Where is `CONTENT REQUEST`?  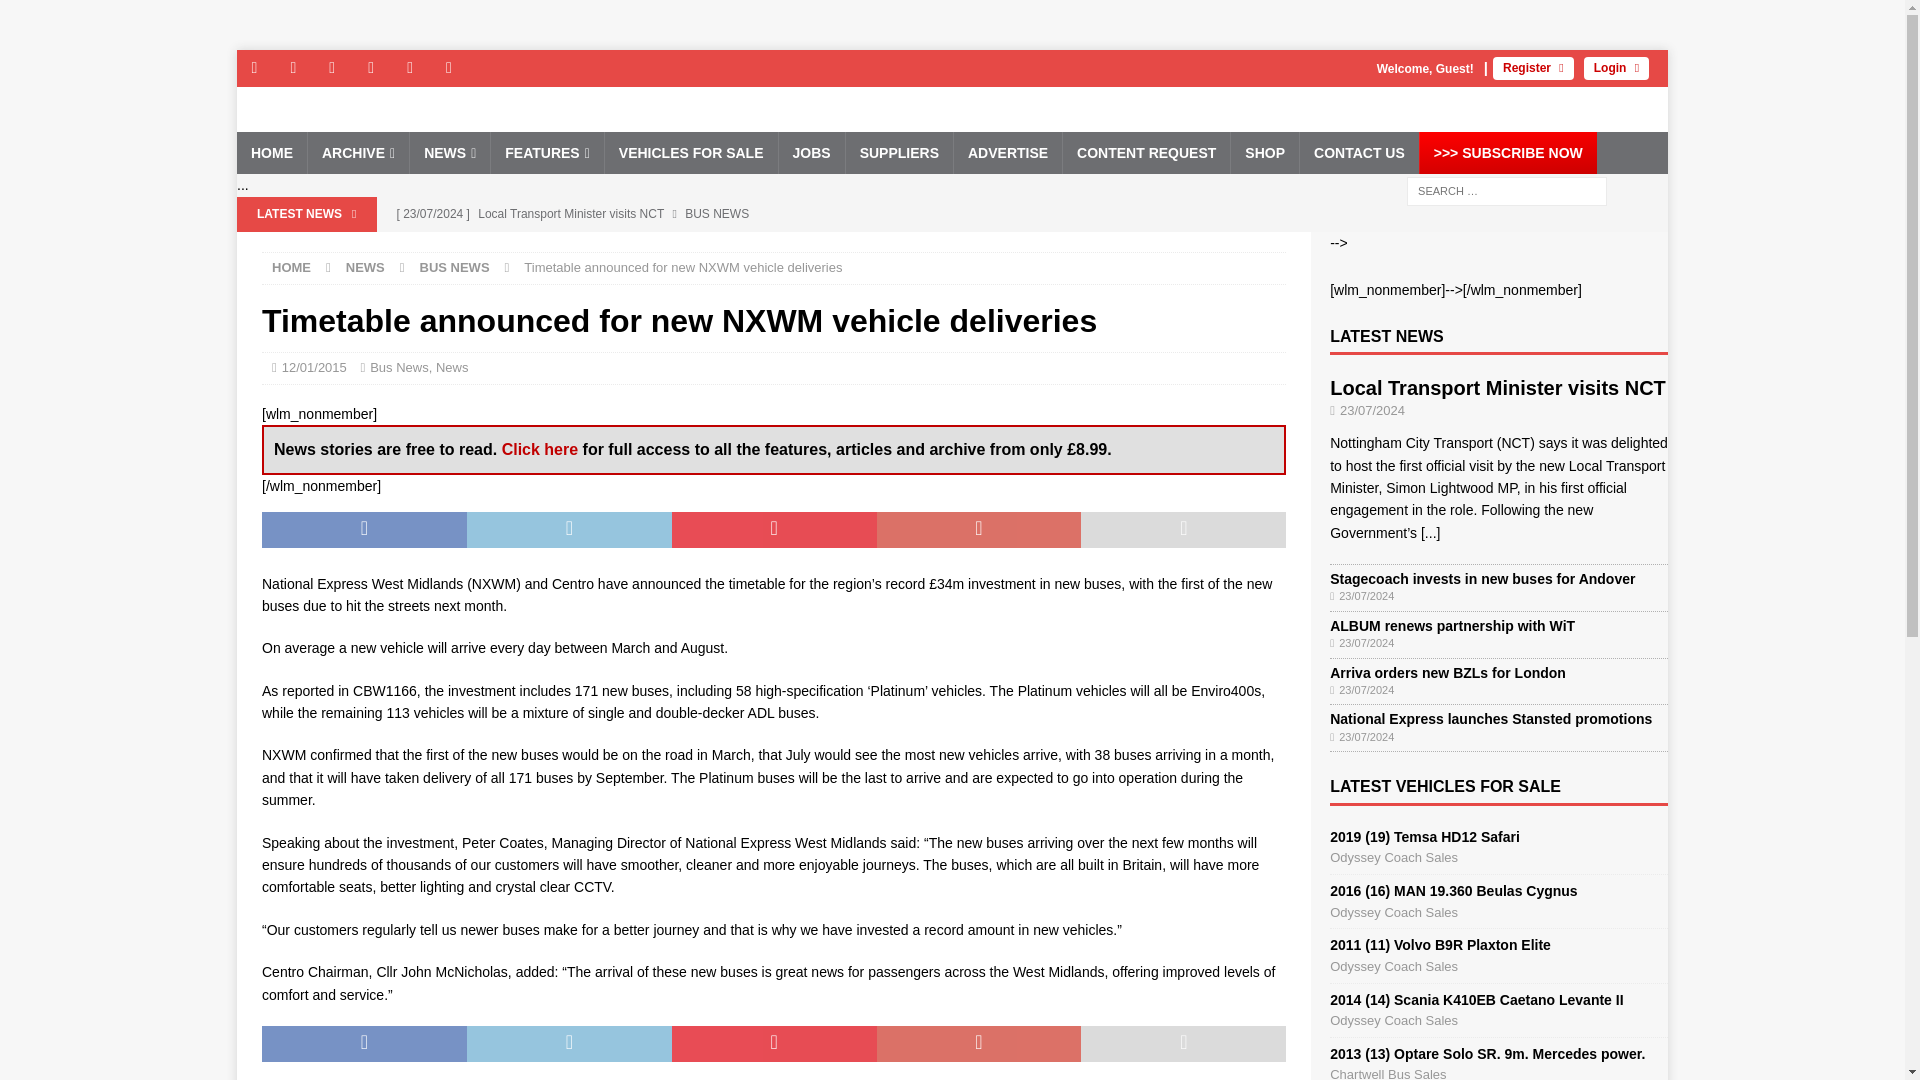 CONTENT REQUEST is located at coordinates (1146, 152).